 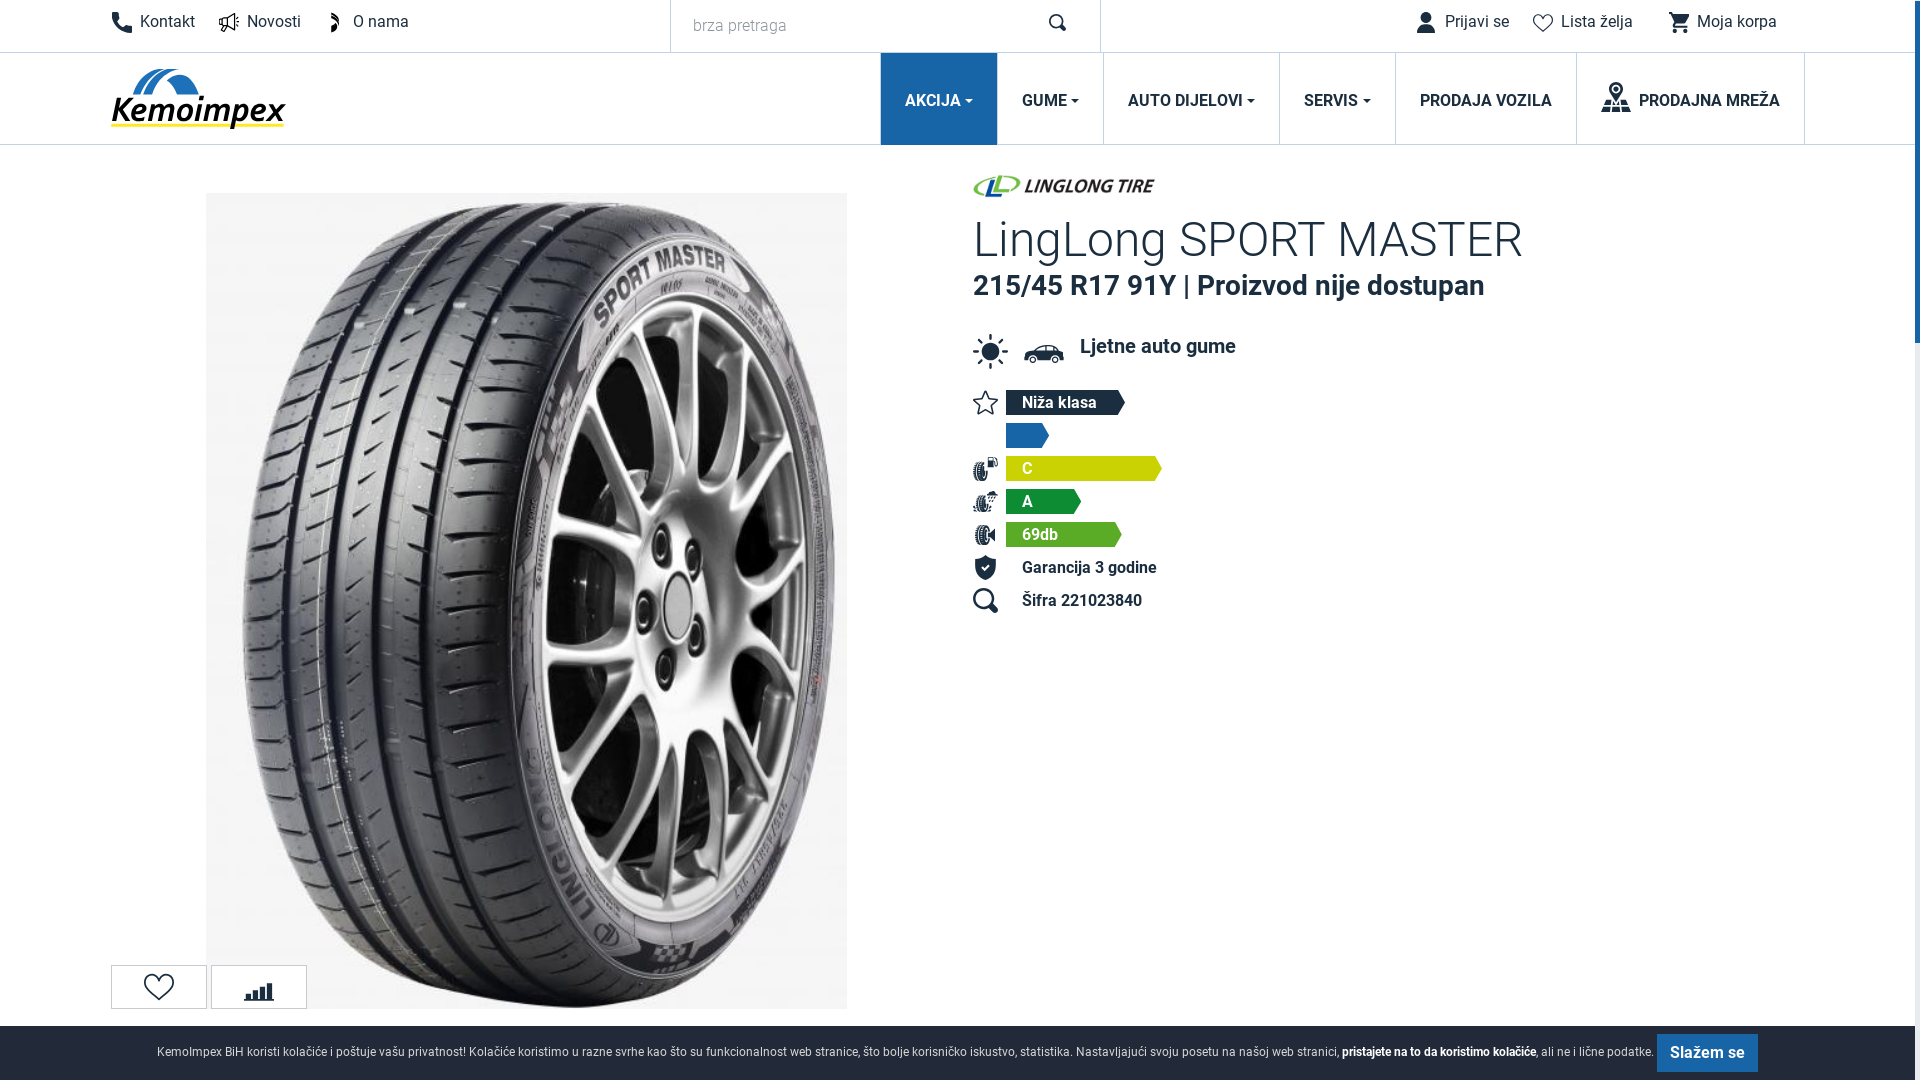 I want to click on Kontakt, so click(x=158, y=27).